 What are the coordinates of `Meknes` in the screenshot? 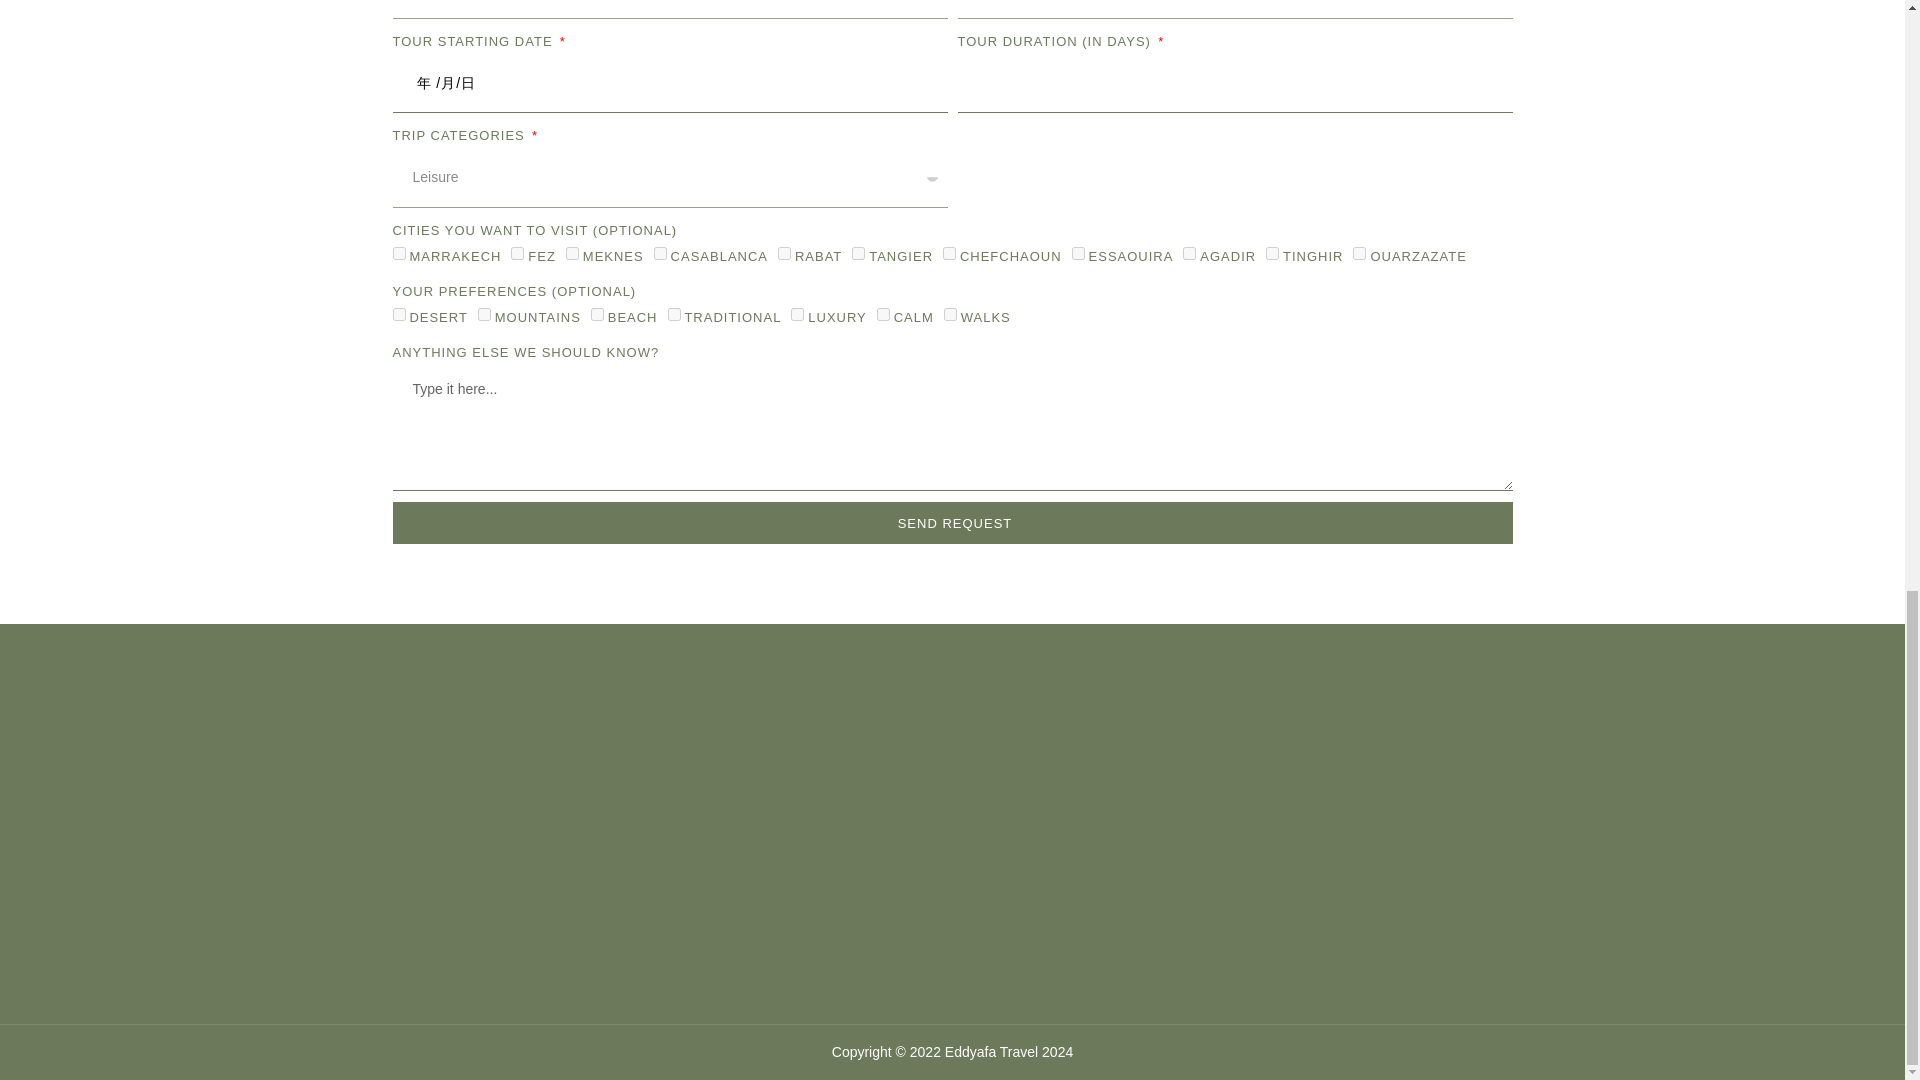 It's located at (572, 254).